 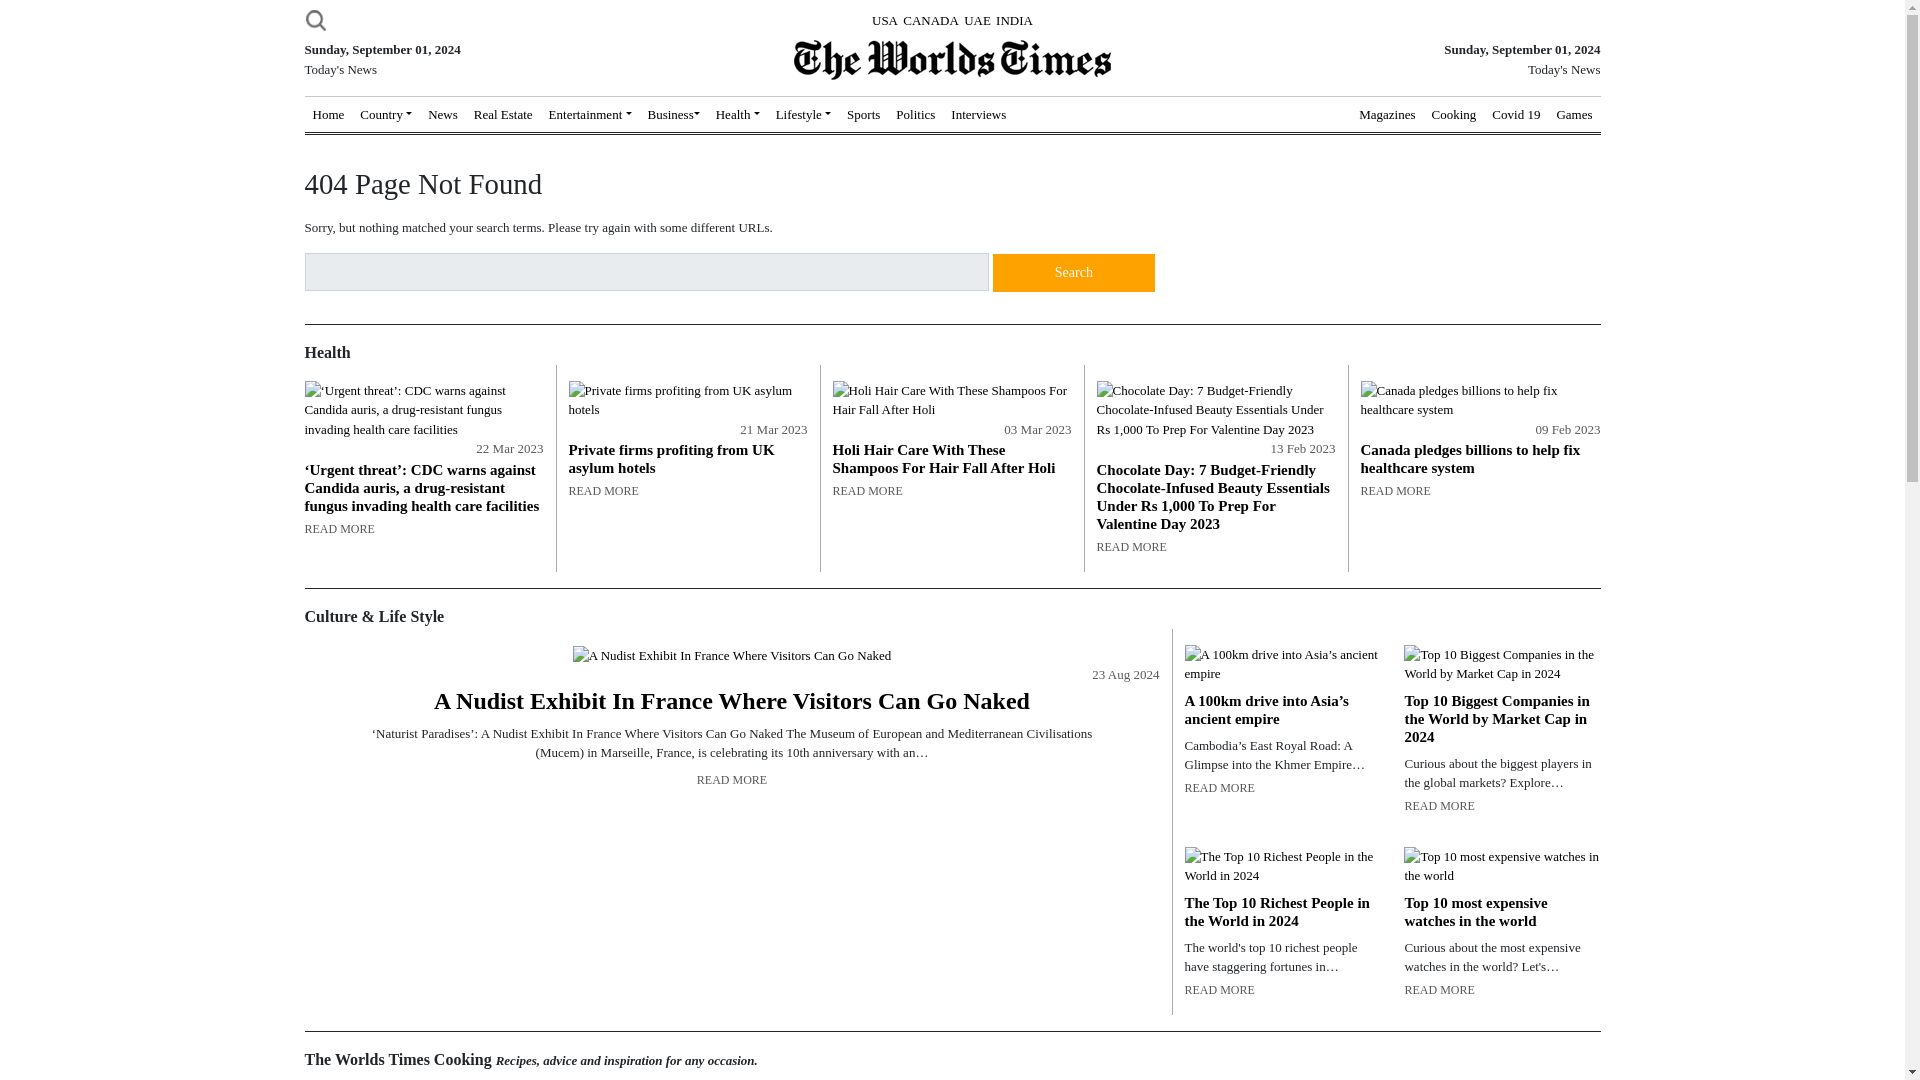 What do you see at coordinates (1501, 664) in the screenshot?
I see `Top 10 Biggest Companies in the World by Market Cap in 2024` at bounding box center [1501, 664].